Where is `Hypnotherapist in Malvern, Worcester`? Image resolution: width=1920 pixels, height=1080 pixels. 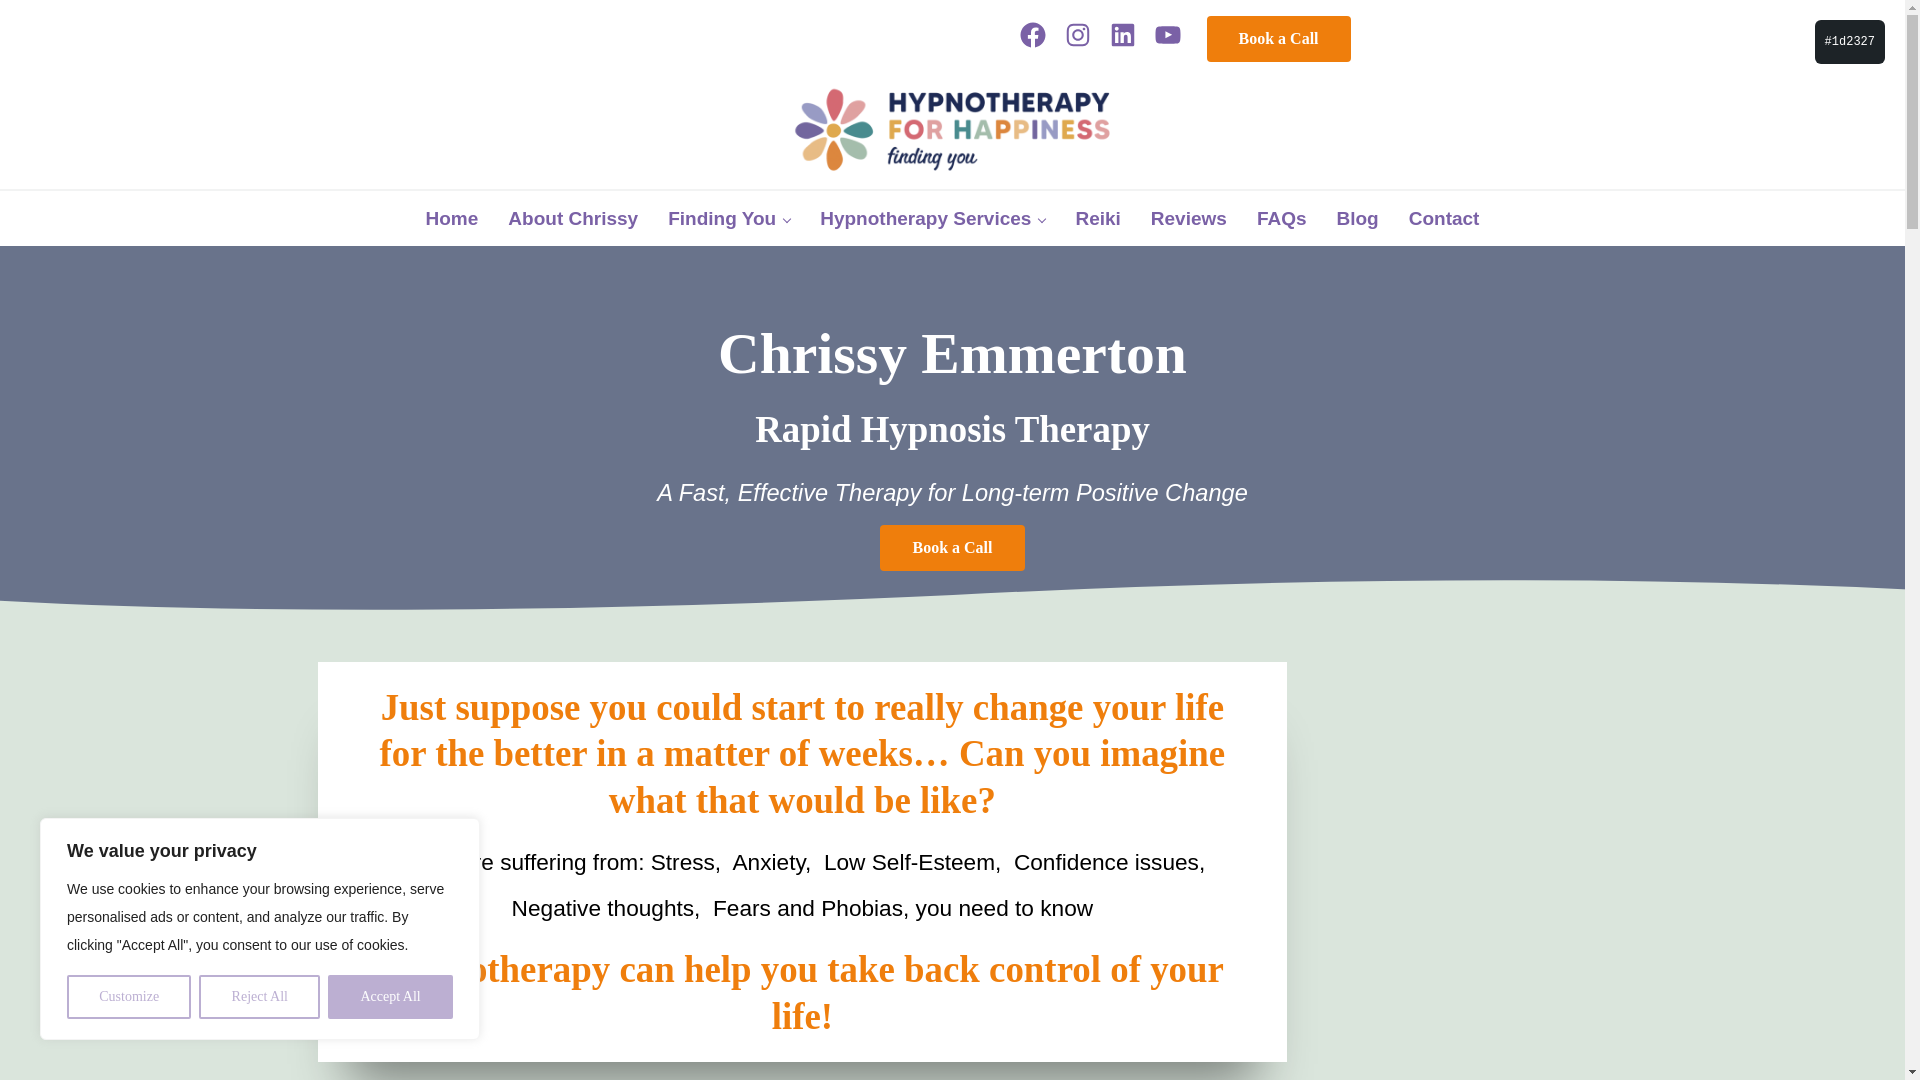 Hypnotherapist in Malvern, Worcester is located at coordinates (572, 218).